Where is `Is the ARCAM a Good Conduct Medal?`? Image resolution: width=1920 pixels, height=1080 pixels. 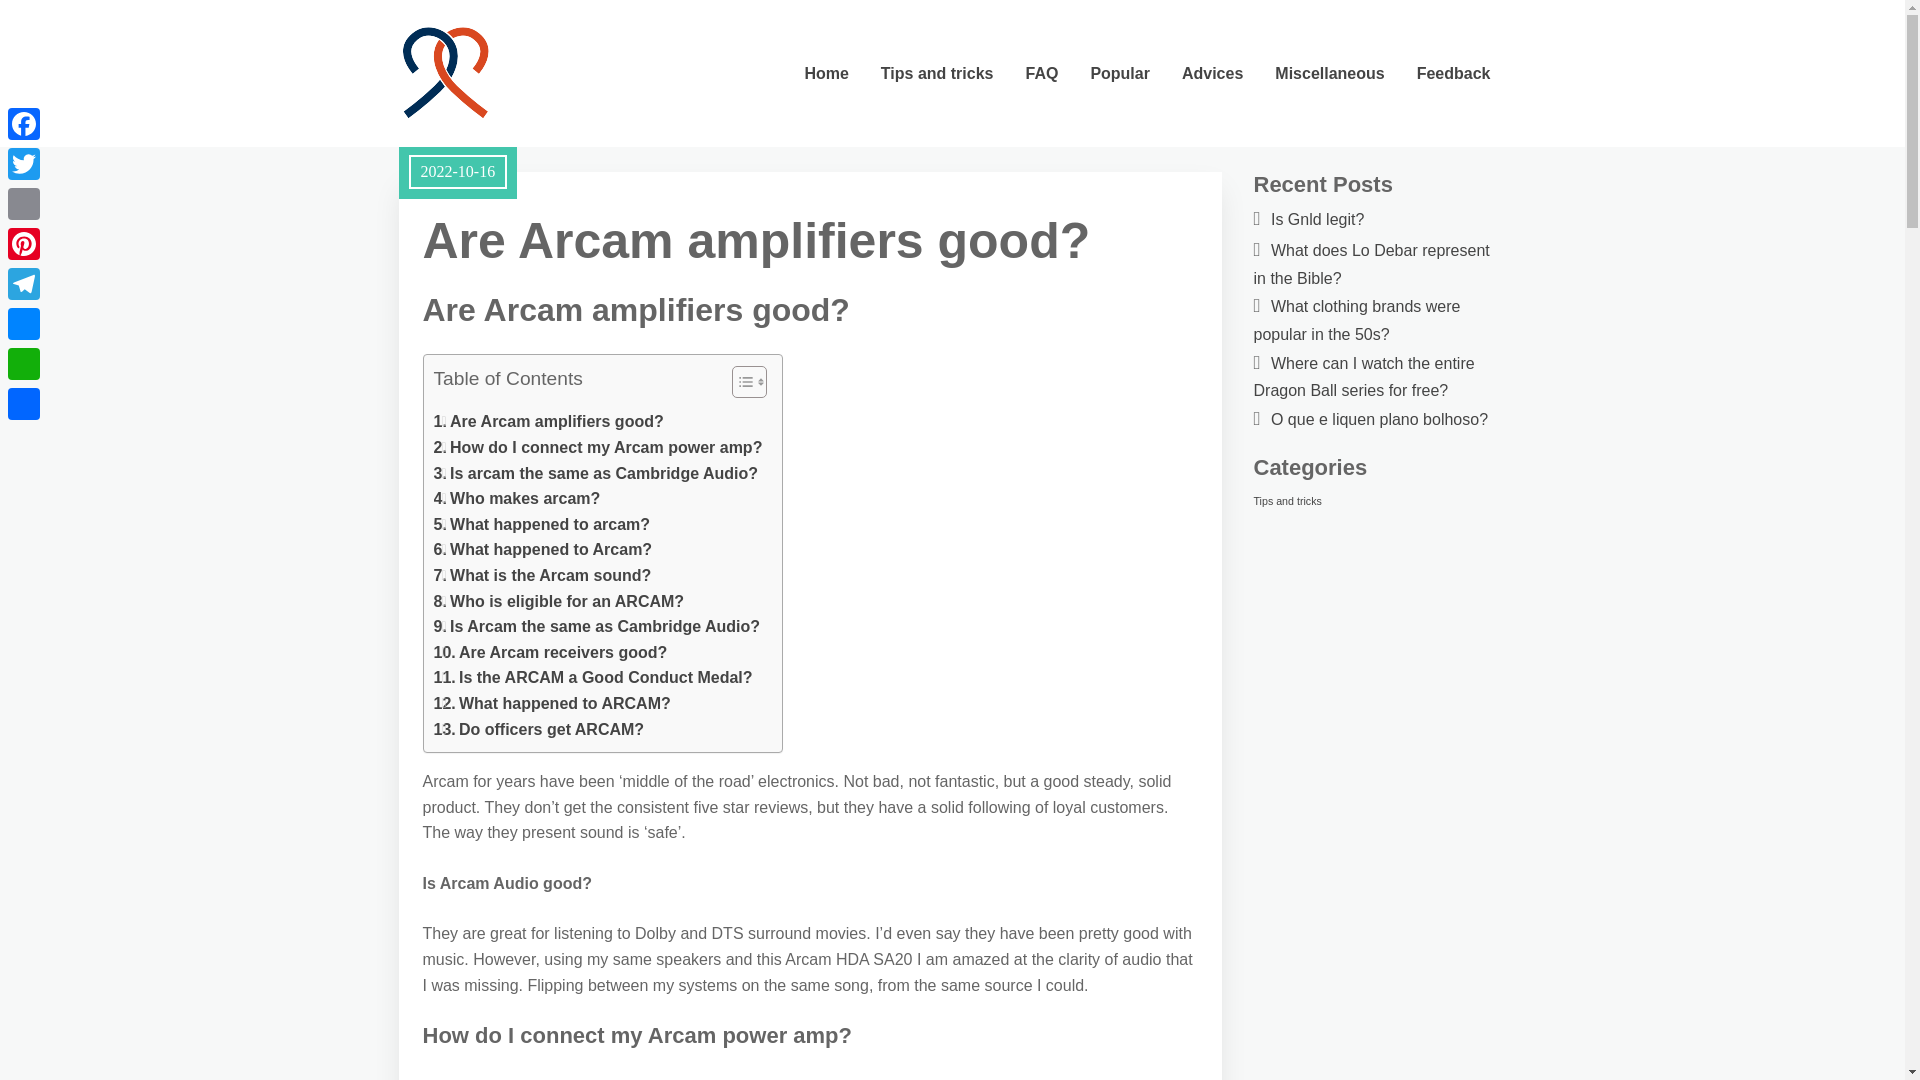
Is the ARCAM a Good Conduct Medal? is located at coordinates (592, 678).